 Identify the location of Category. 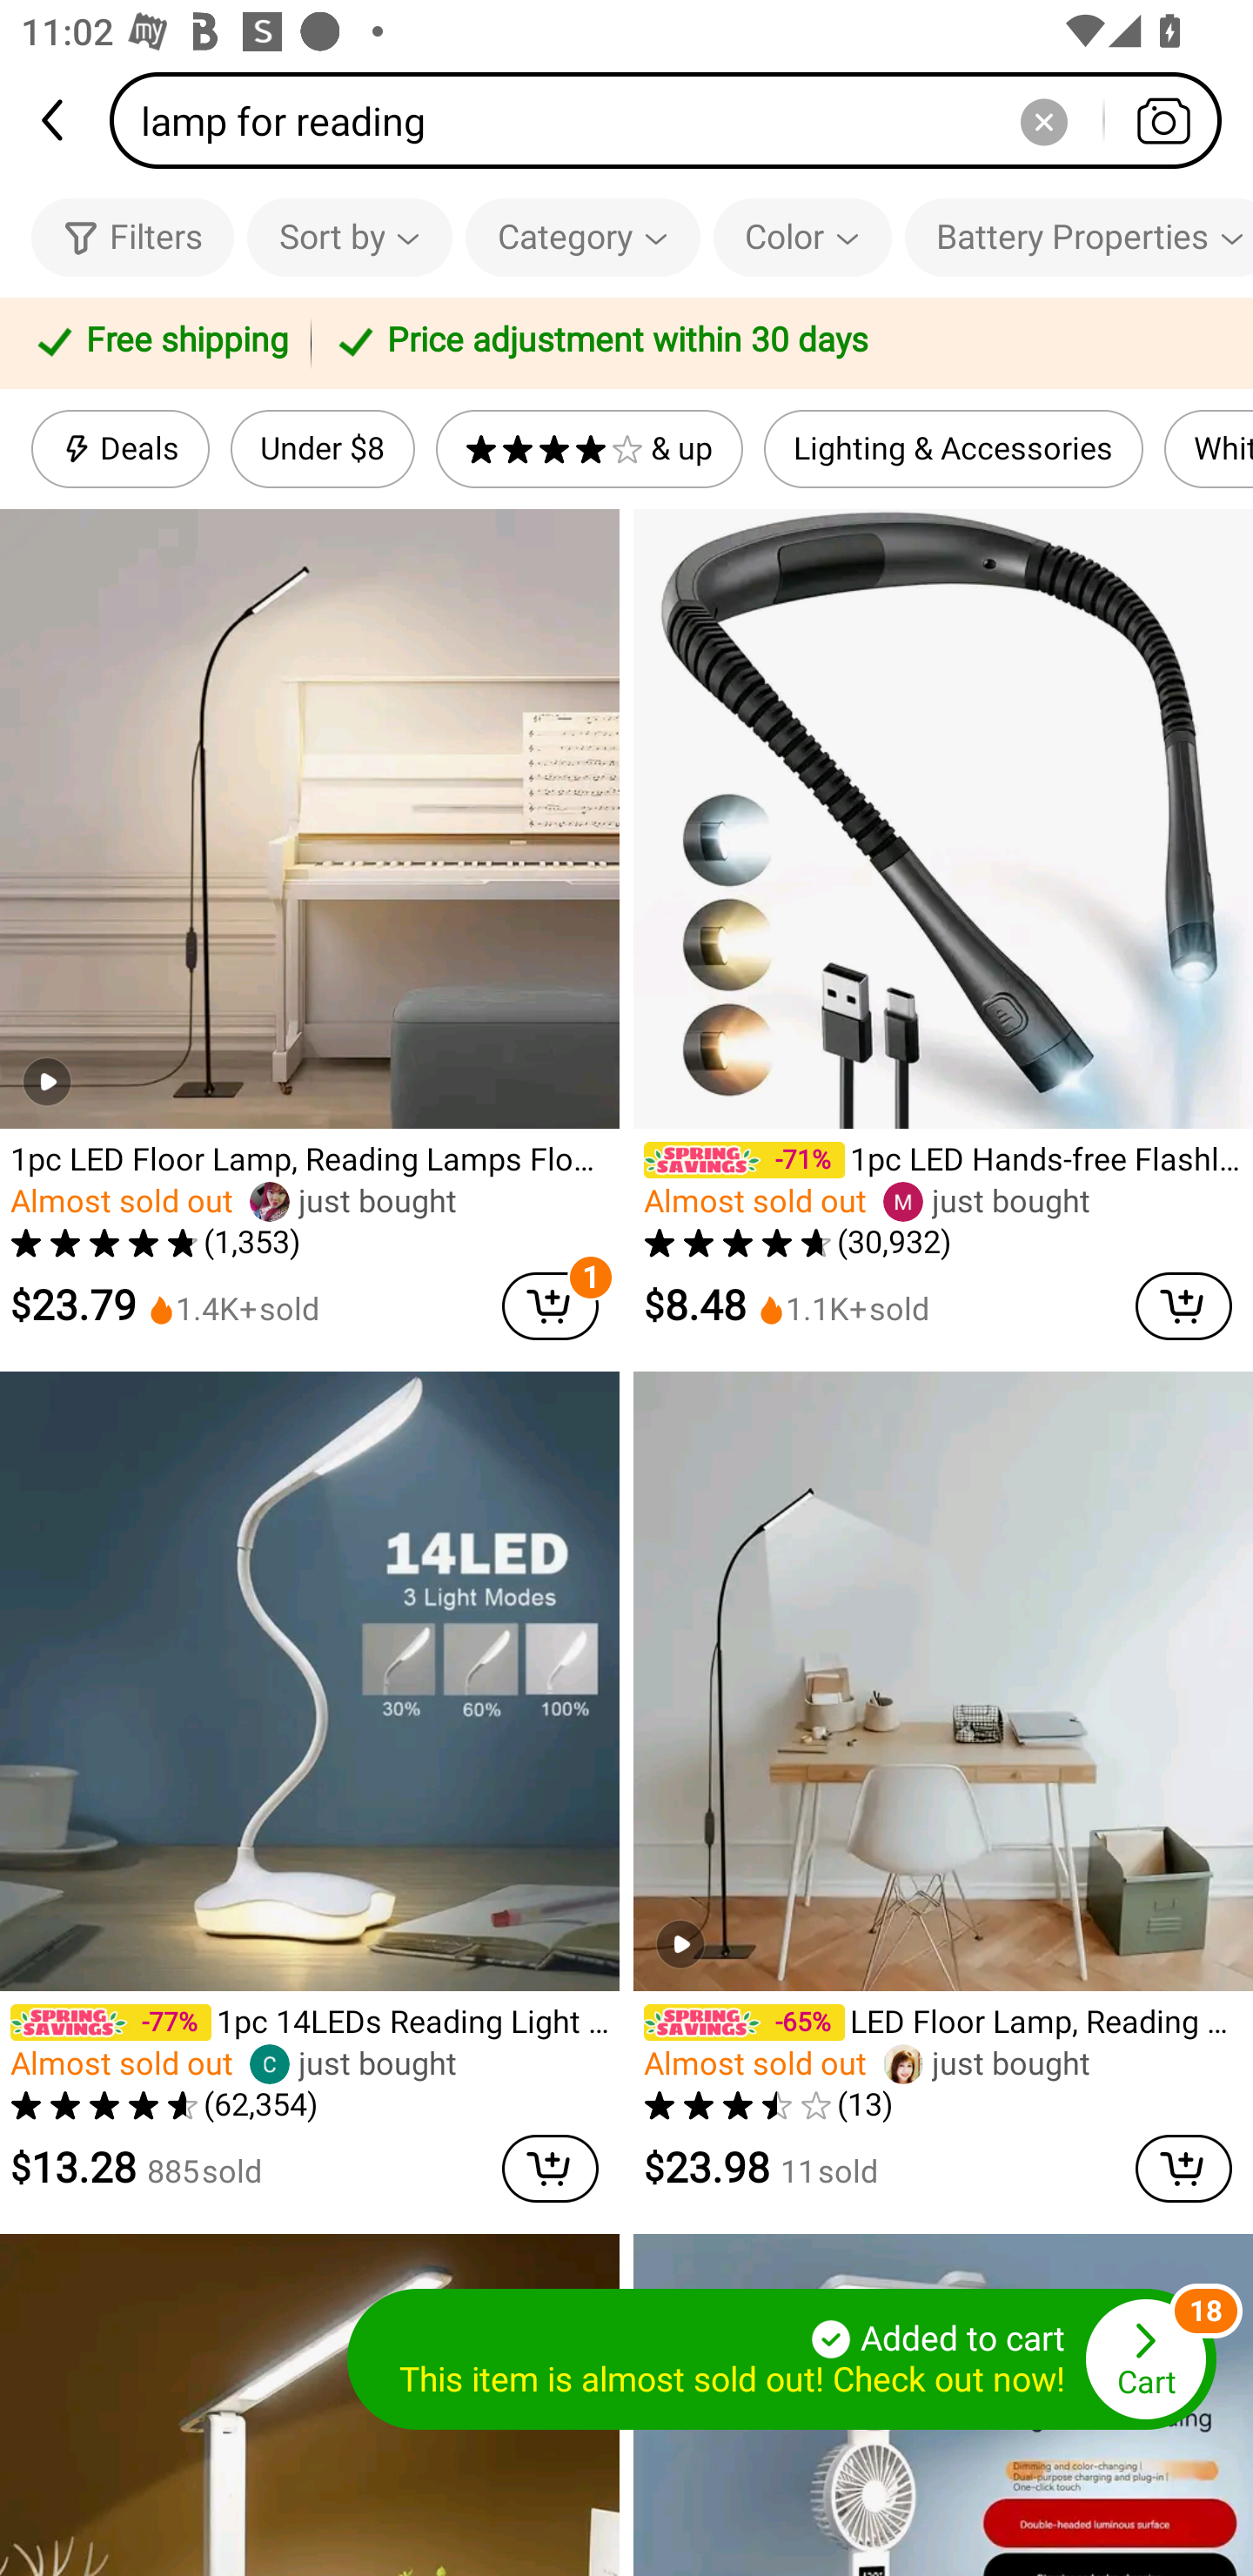
(583, 237).